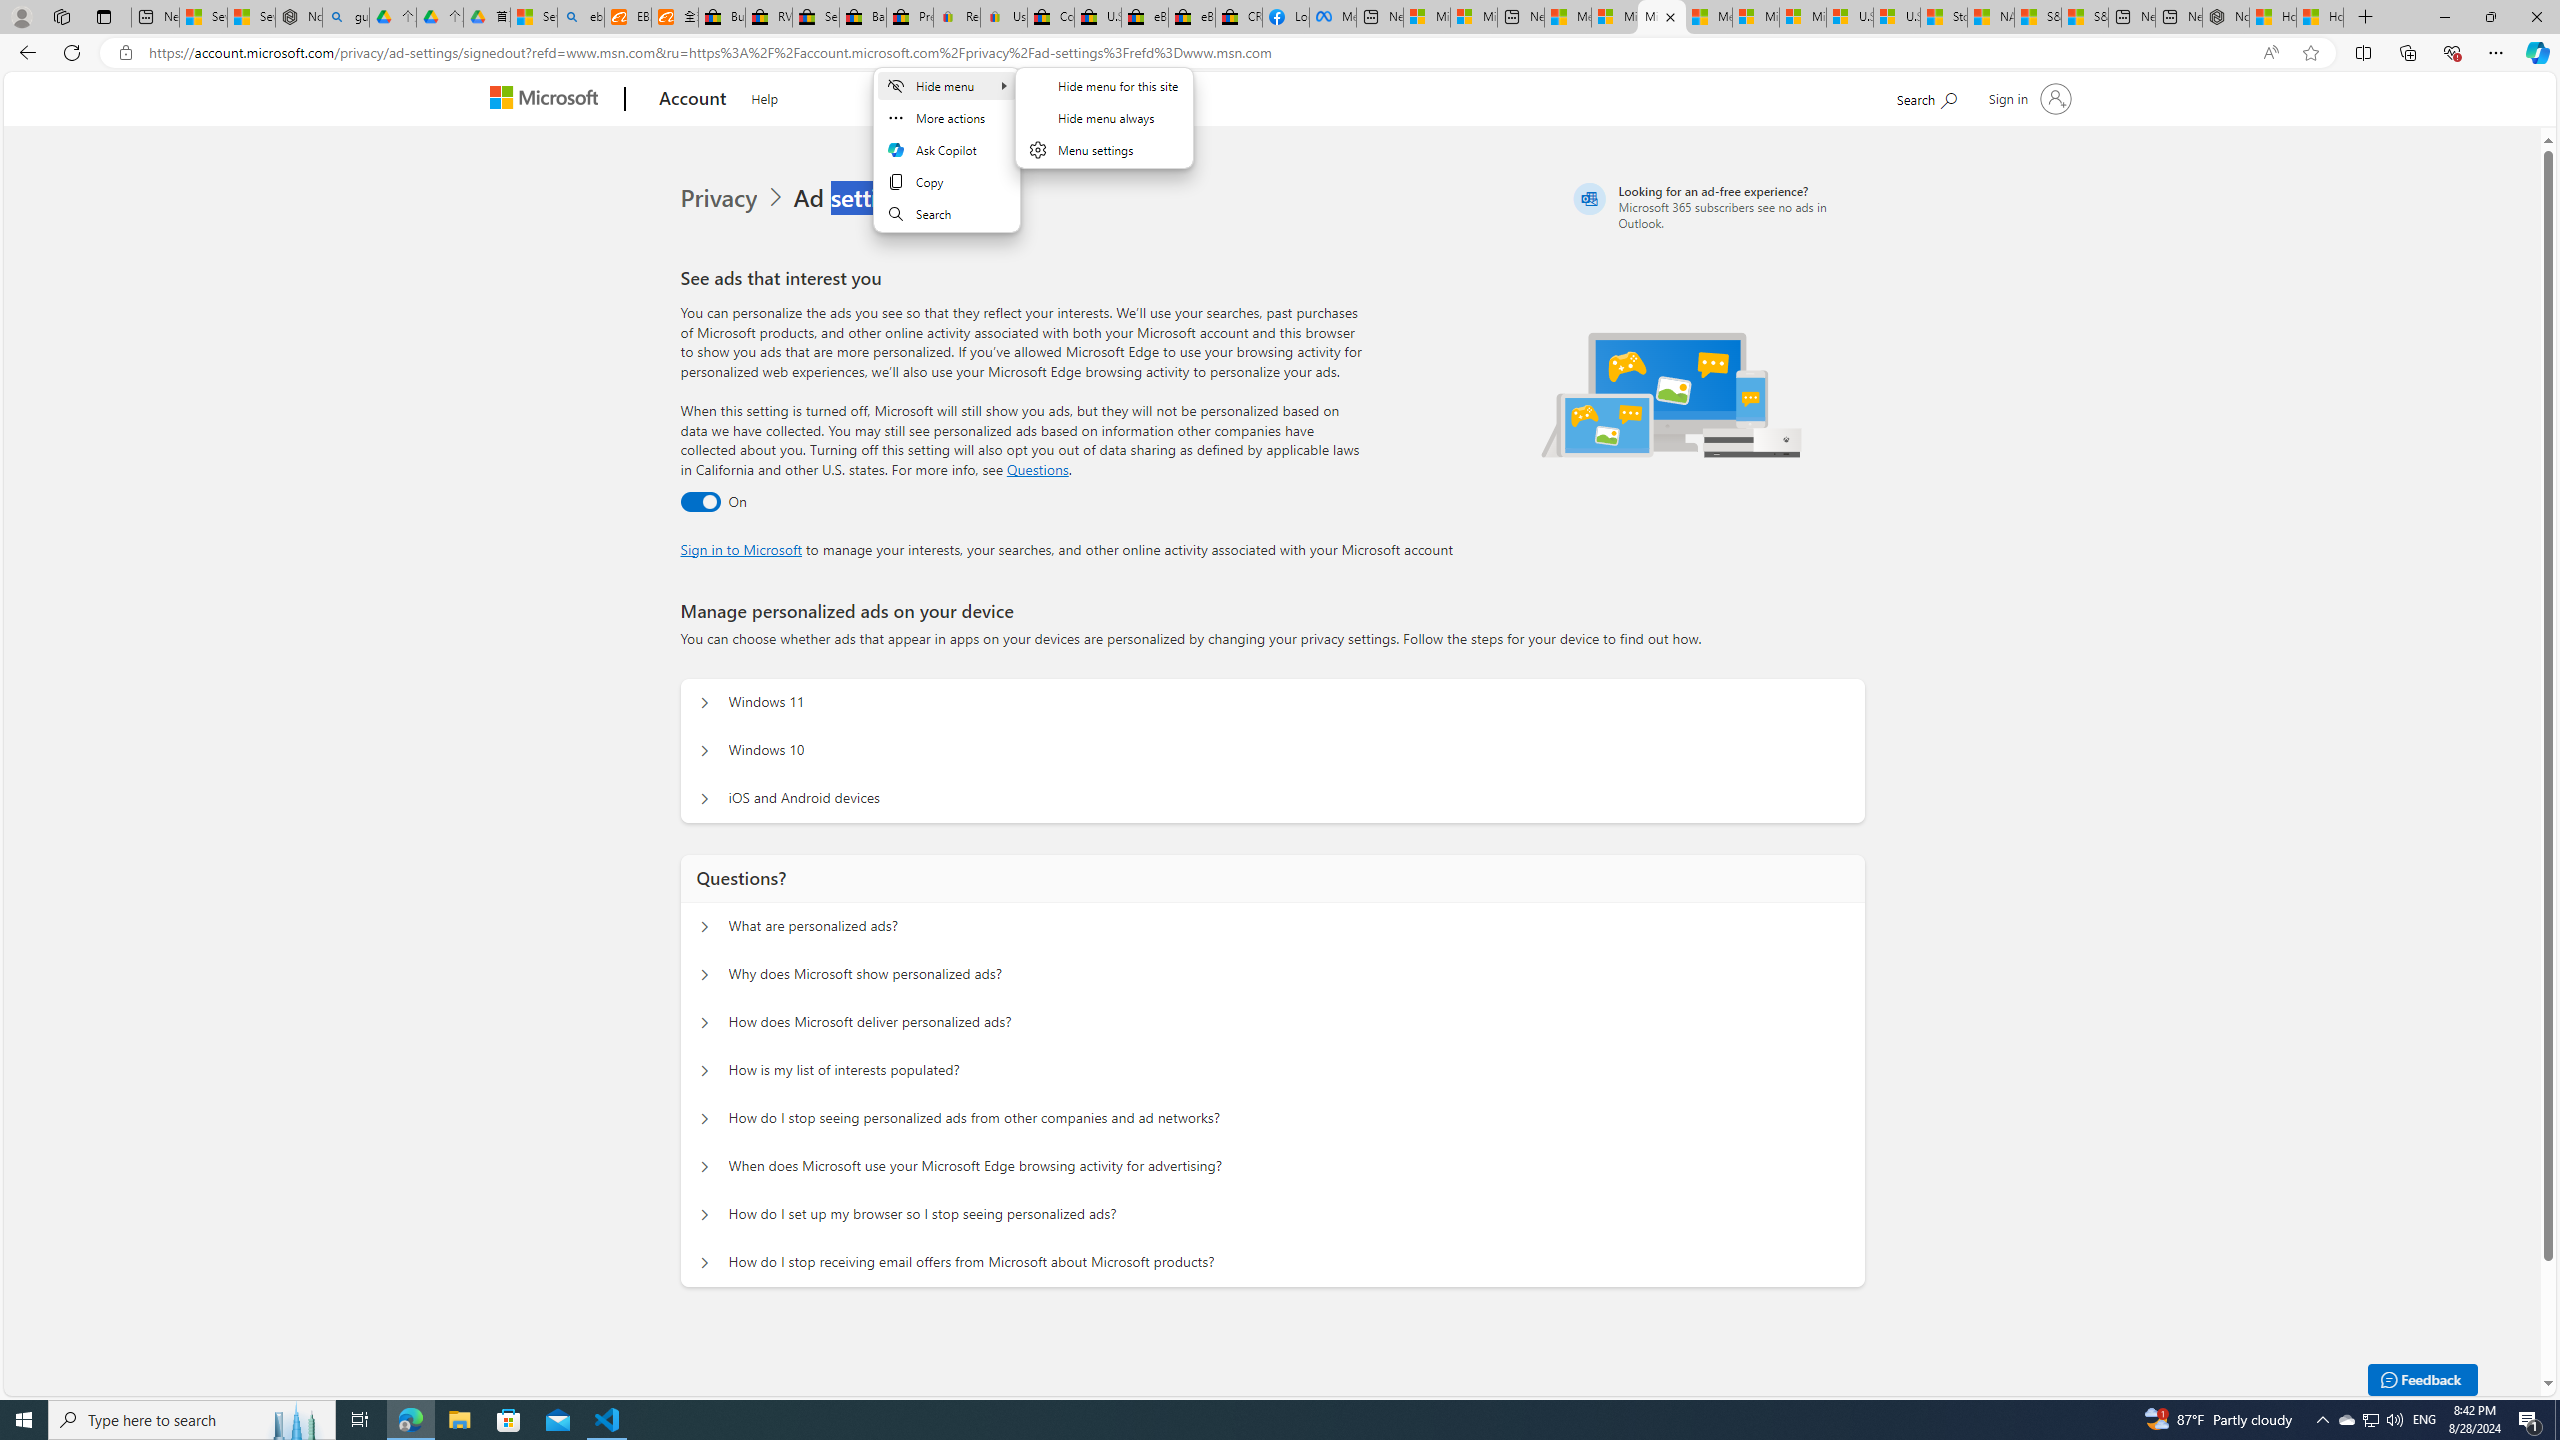  What do you see at coordinates (2452, 52) in the screenshot?
I see `Browser essentials` at bounding box center [2452, 52].